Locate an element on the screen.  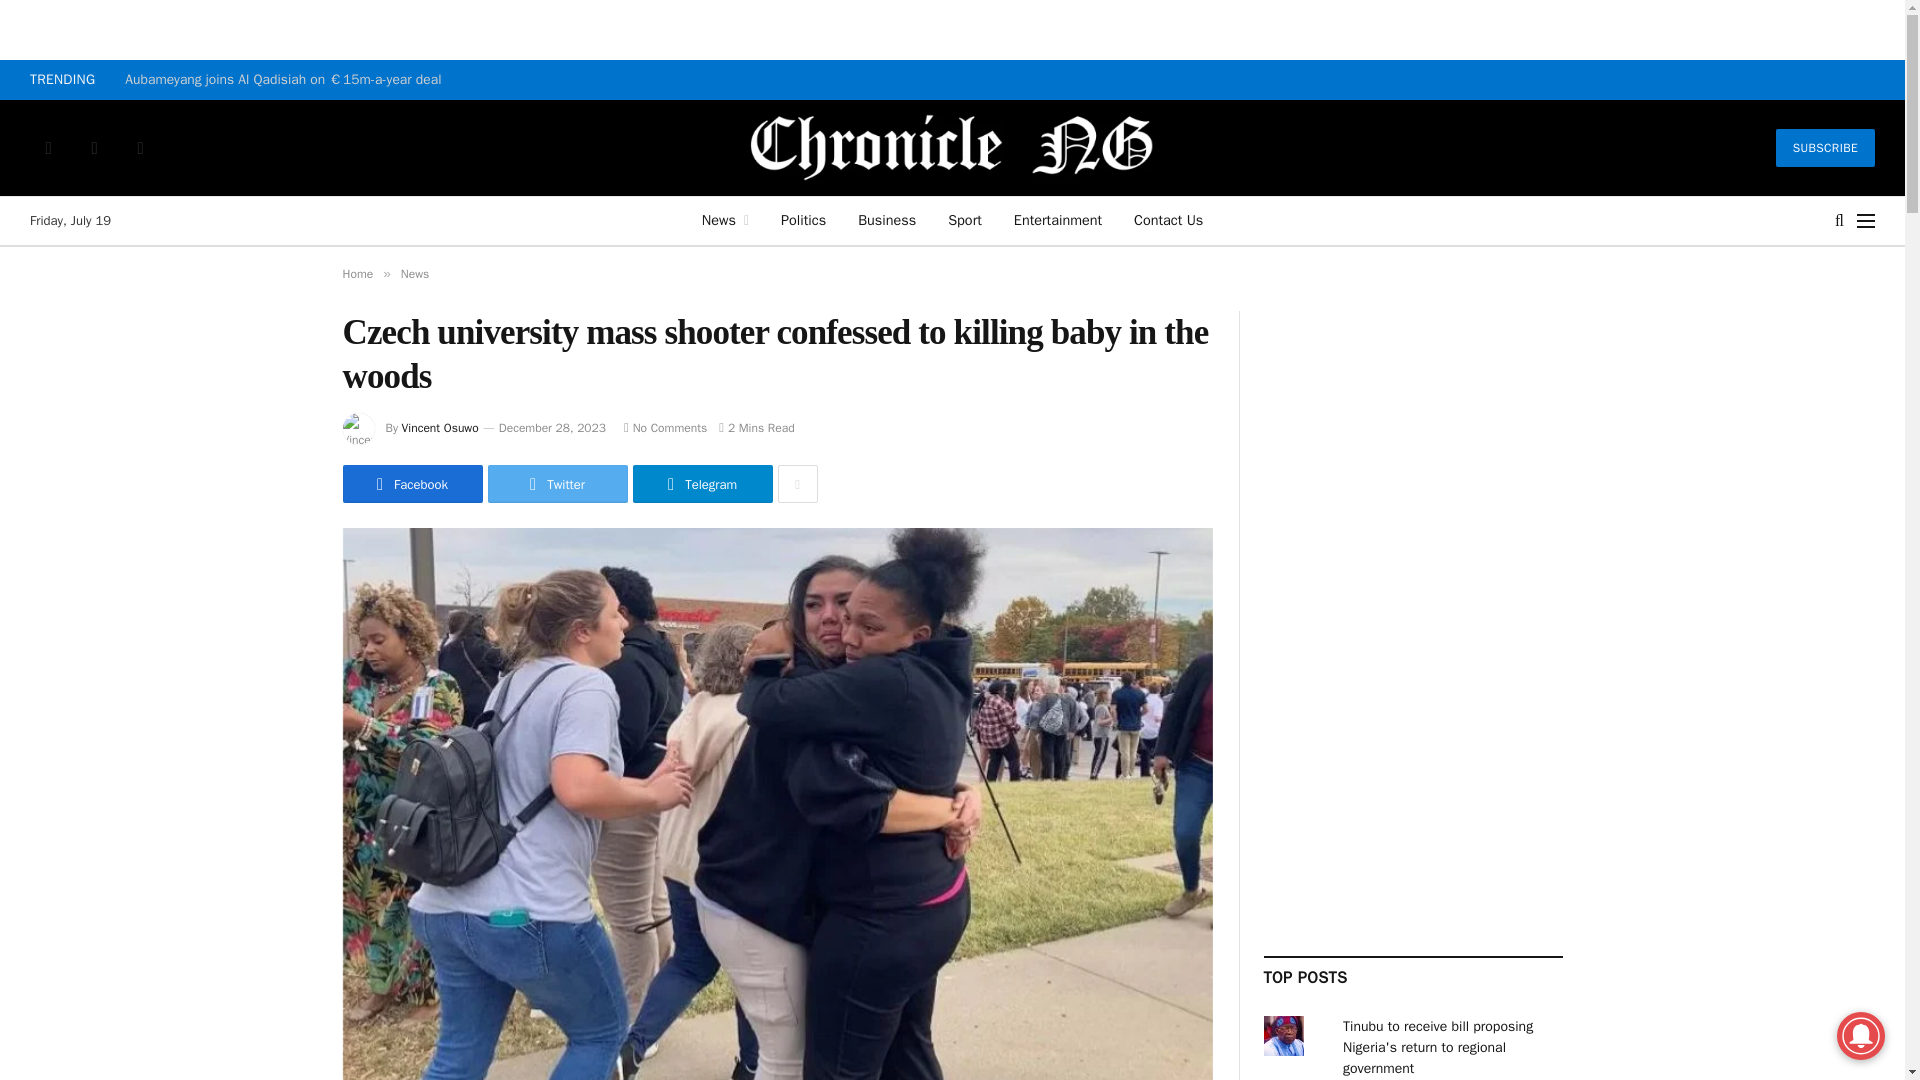
Posts by Vincent Osuwo is located at coordinates (440, 428).